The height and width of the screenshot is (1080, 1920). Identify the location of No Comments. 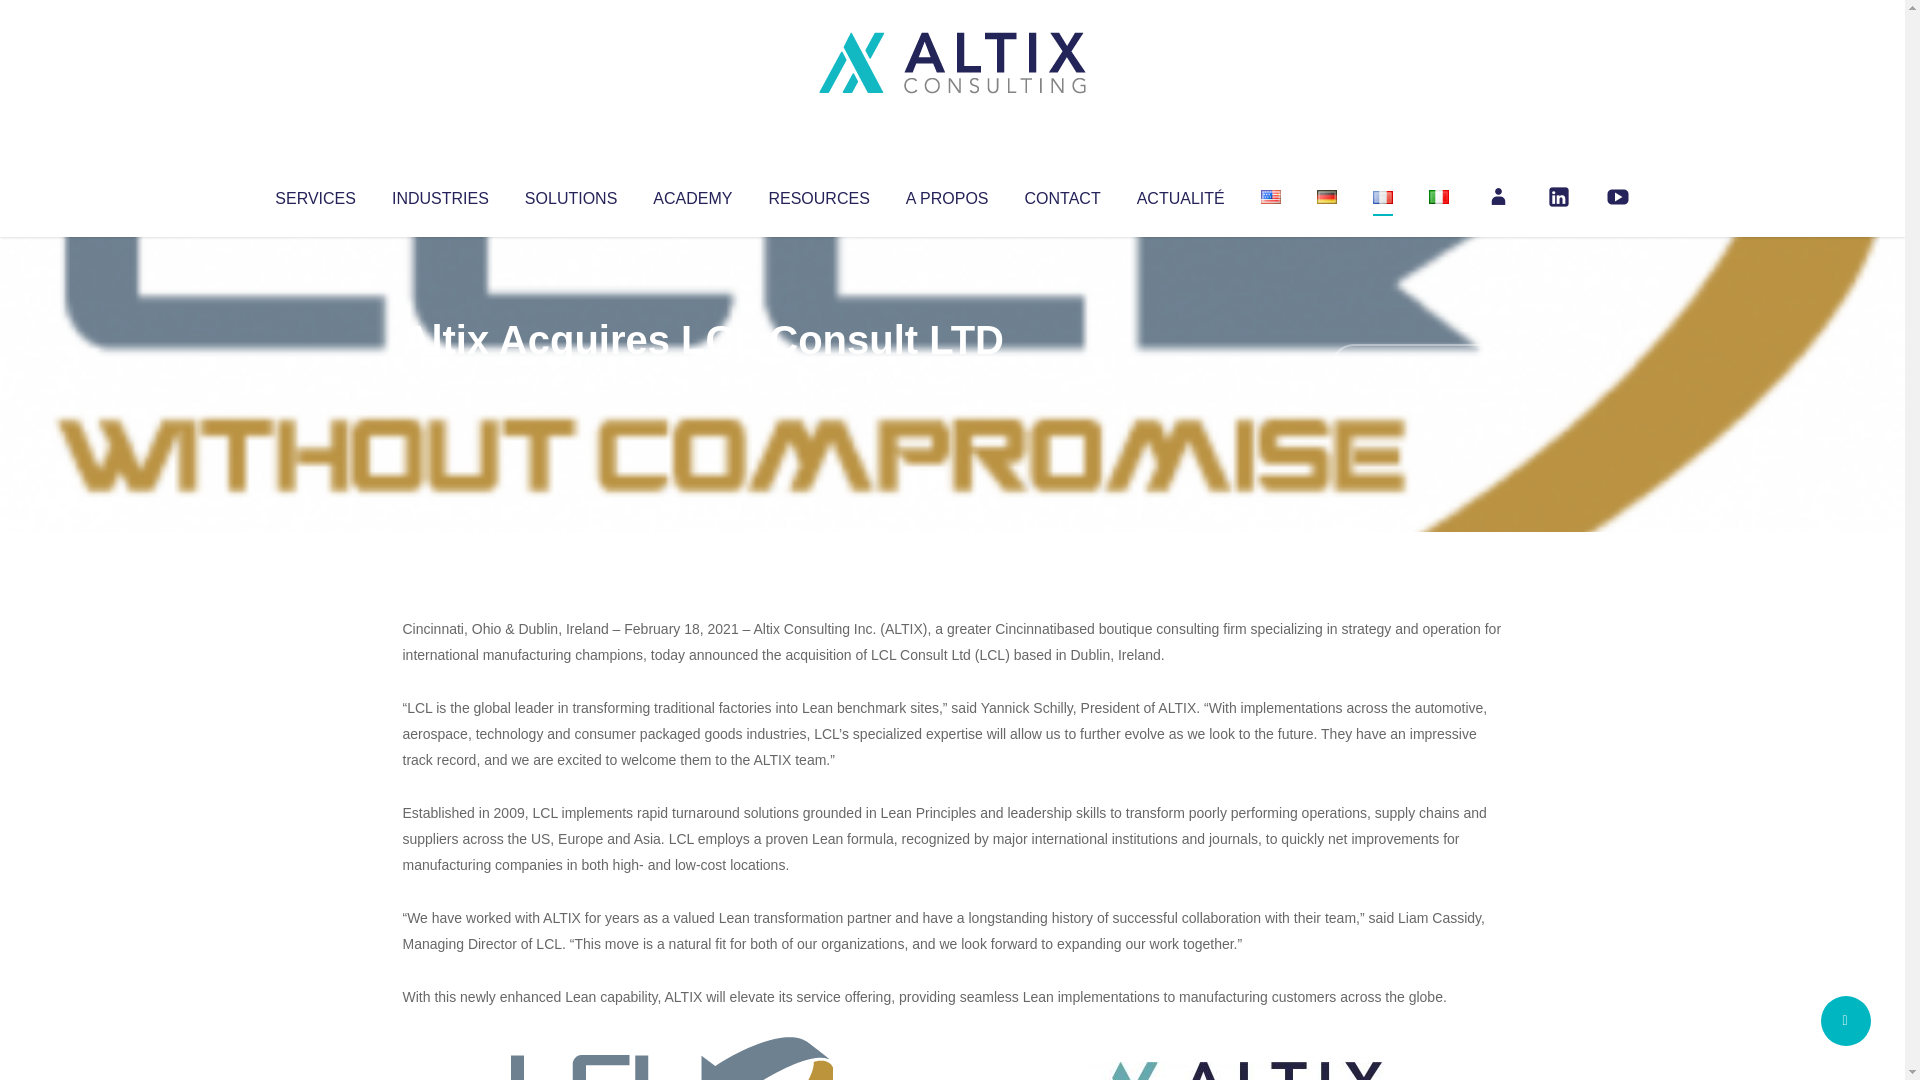
(1416, 366).